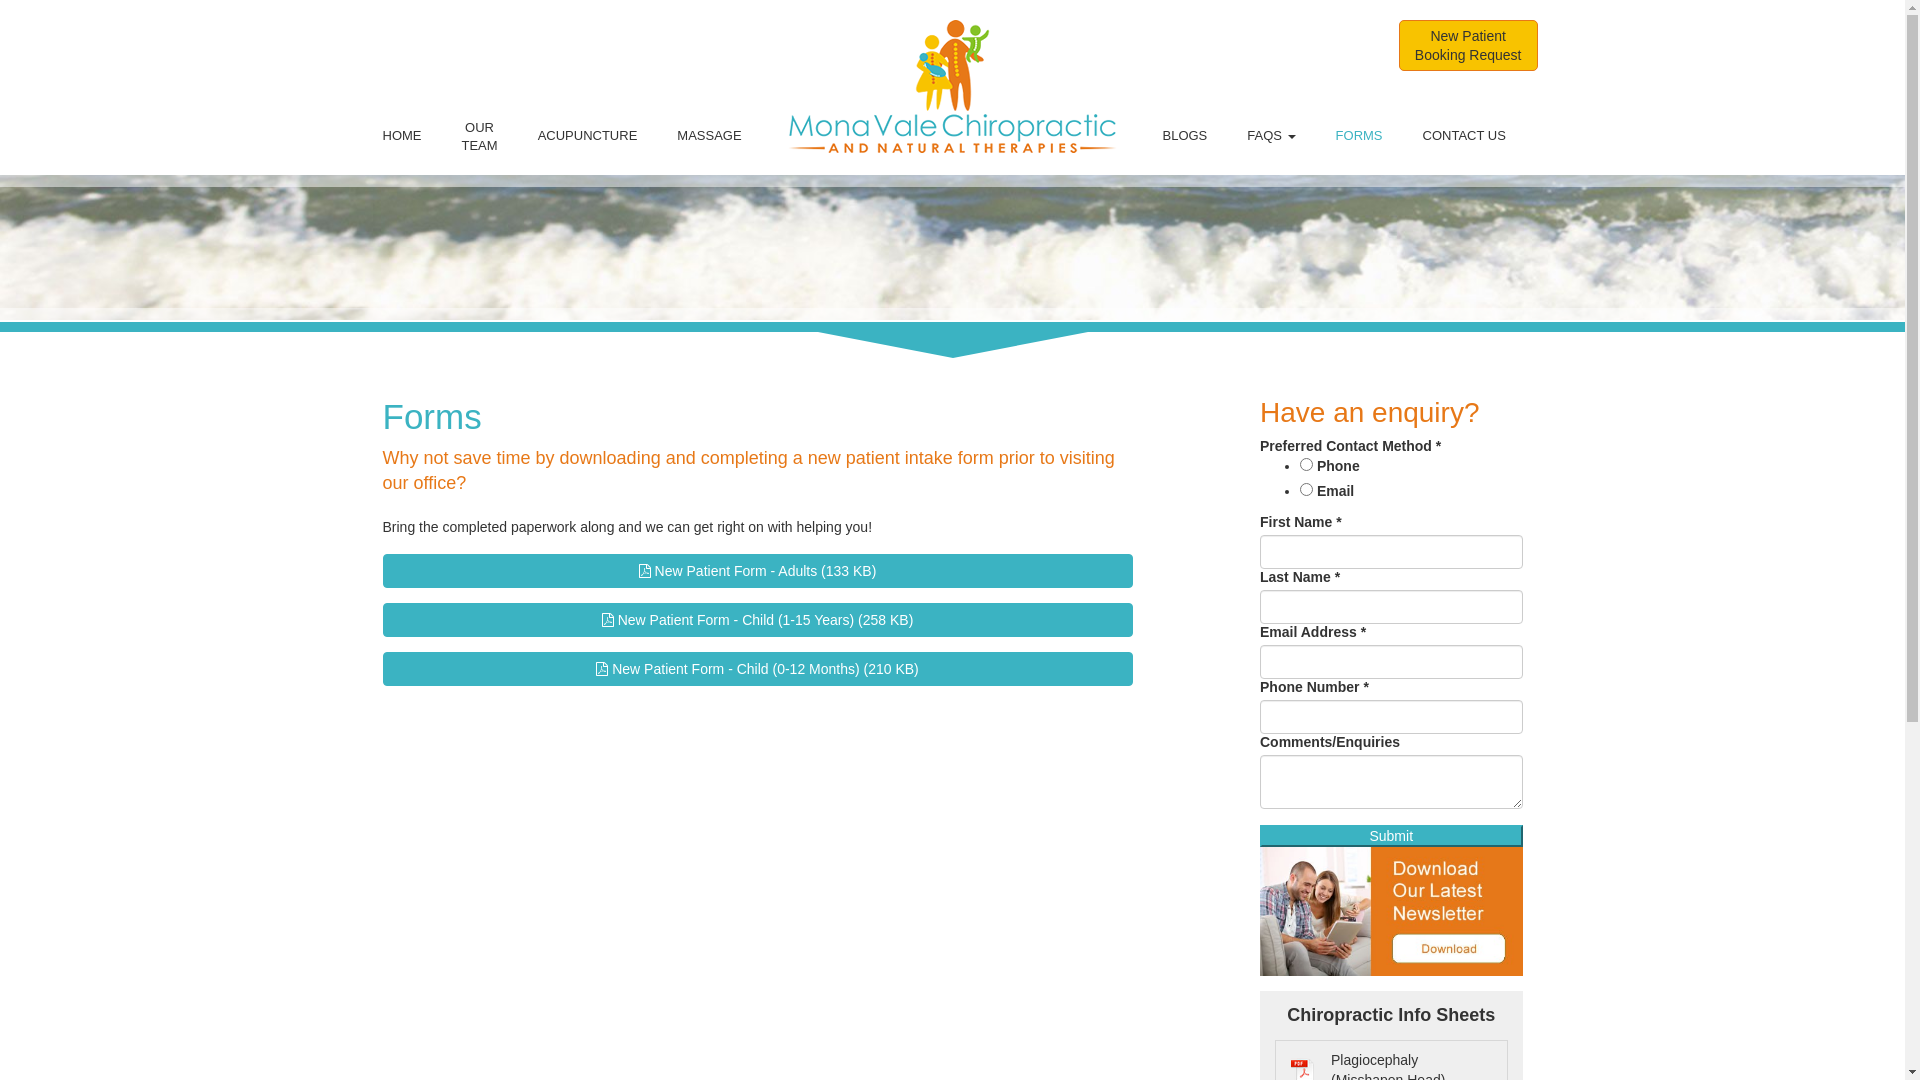 The image size is (1920, 1080). Describe the element at coordinates (1271, 136) in the screenshot. I see `FAQS` at that location.